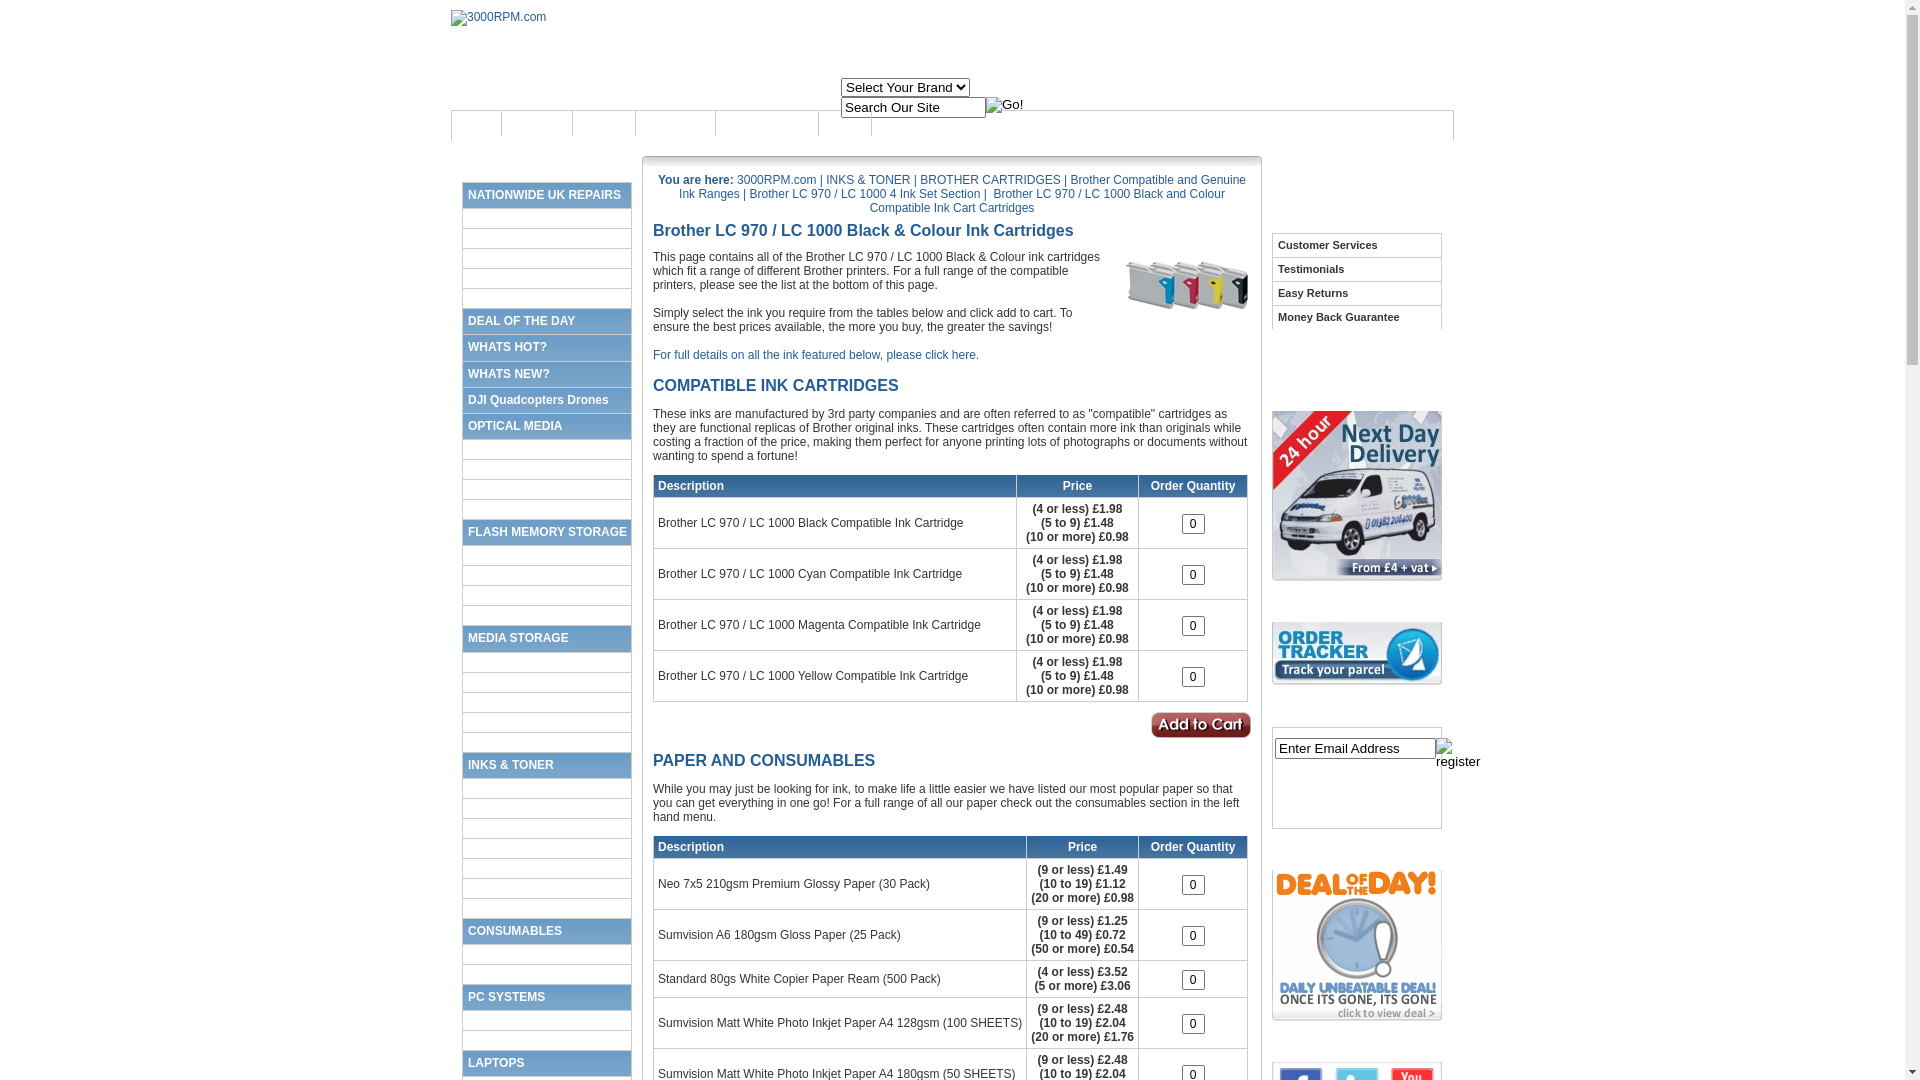 This screenshot has height=1080, width=1920. Describe the element at coordinates (547, 426) in the screenshot. I see `OPTICAL MEDIA` at that location.